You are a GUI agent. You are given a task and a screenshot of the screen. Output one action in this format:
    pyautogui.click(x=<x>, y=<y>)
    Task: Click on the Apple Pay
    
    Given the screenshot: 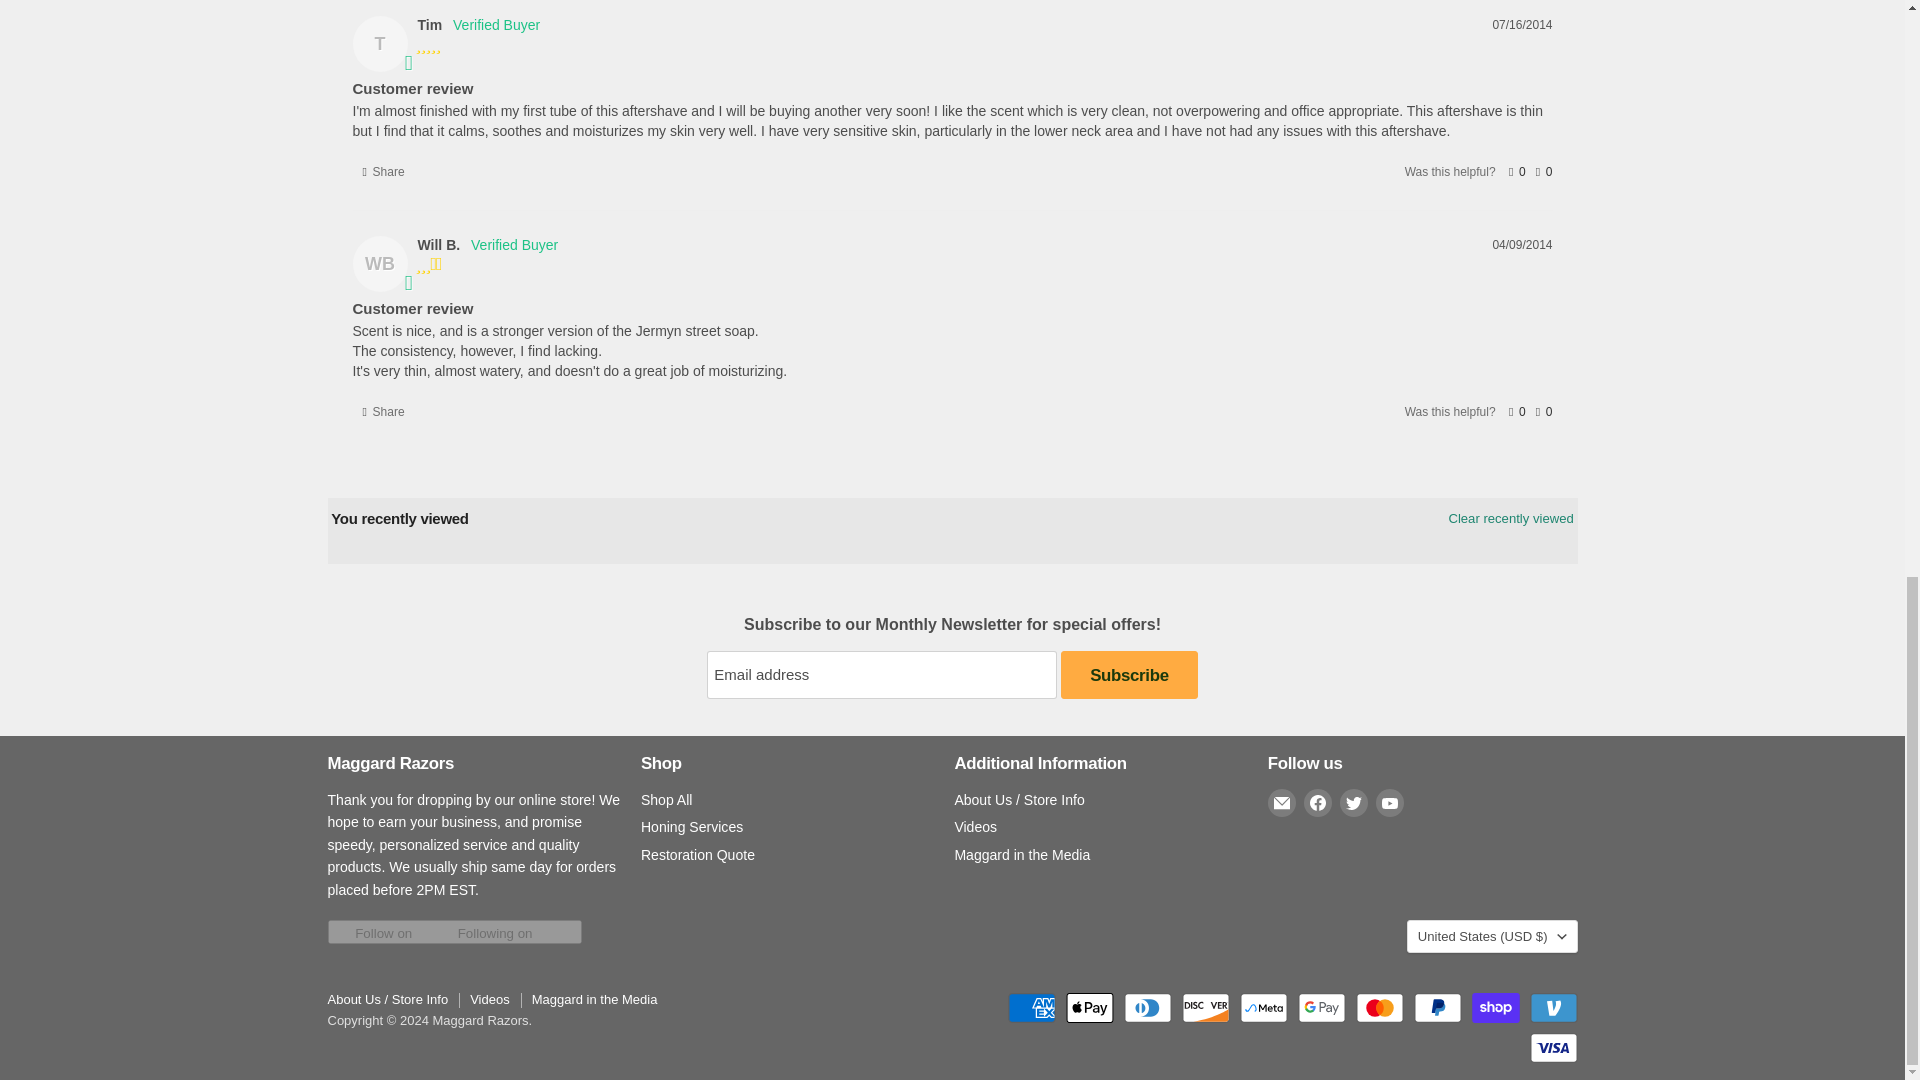 What is the action you would take?
    pyautogui.click(x=1089, y=1007)
    